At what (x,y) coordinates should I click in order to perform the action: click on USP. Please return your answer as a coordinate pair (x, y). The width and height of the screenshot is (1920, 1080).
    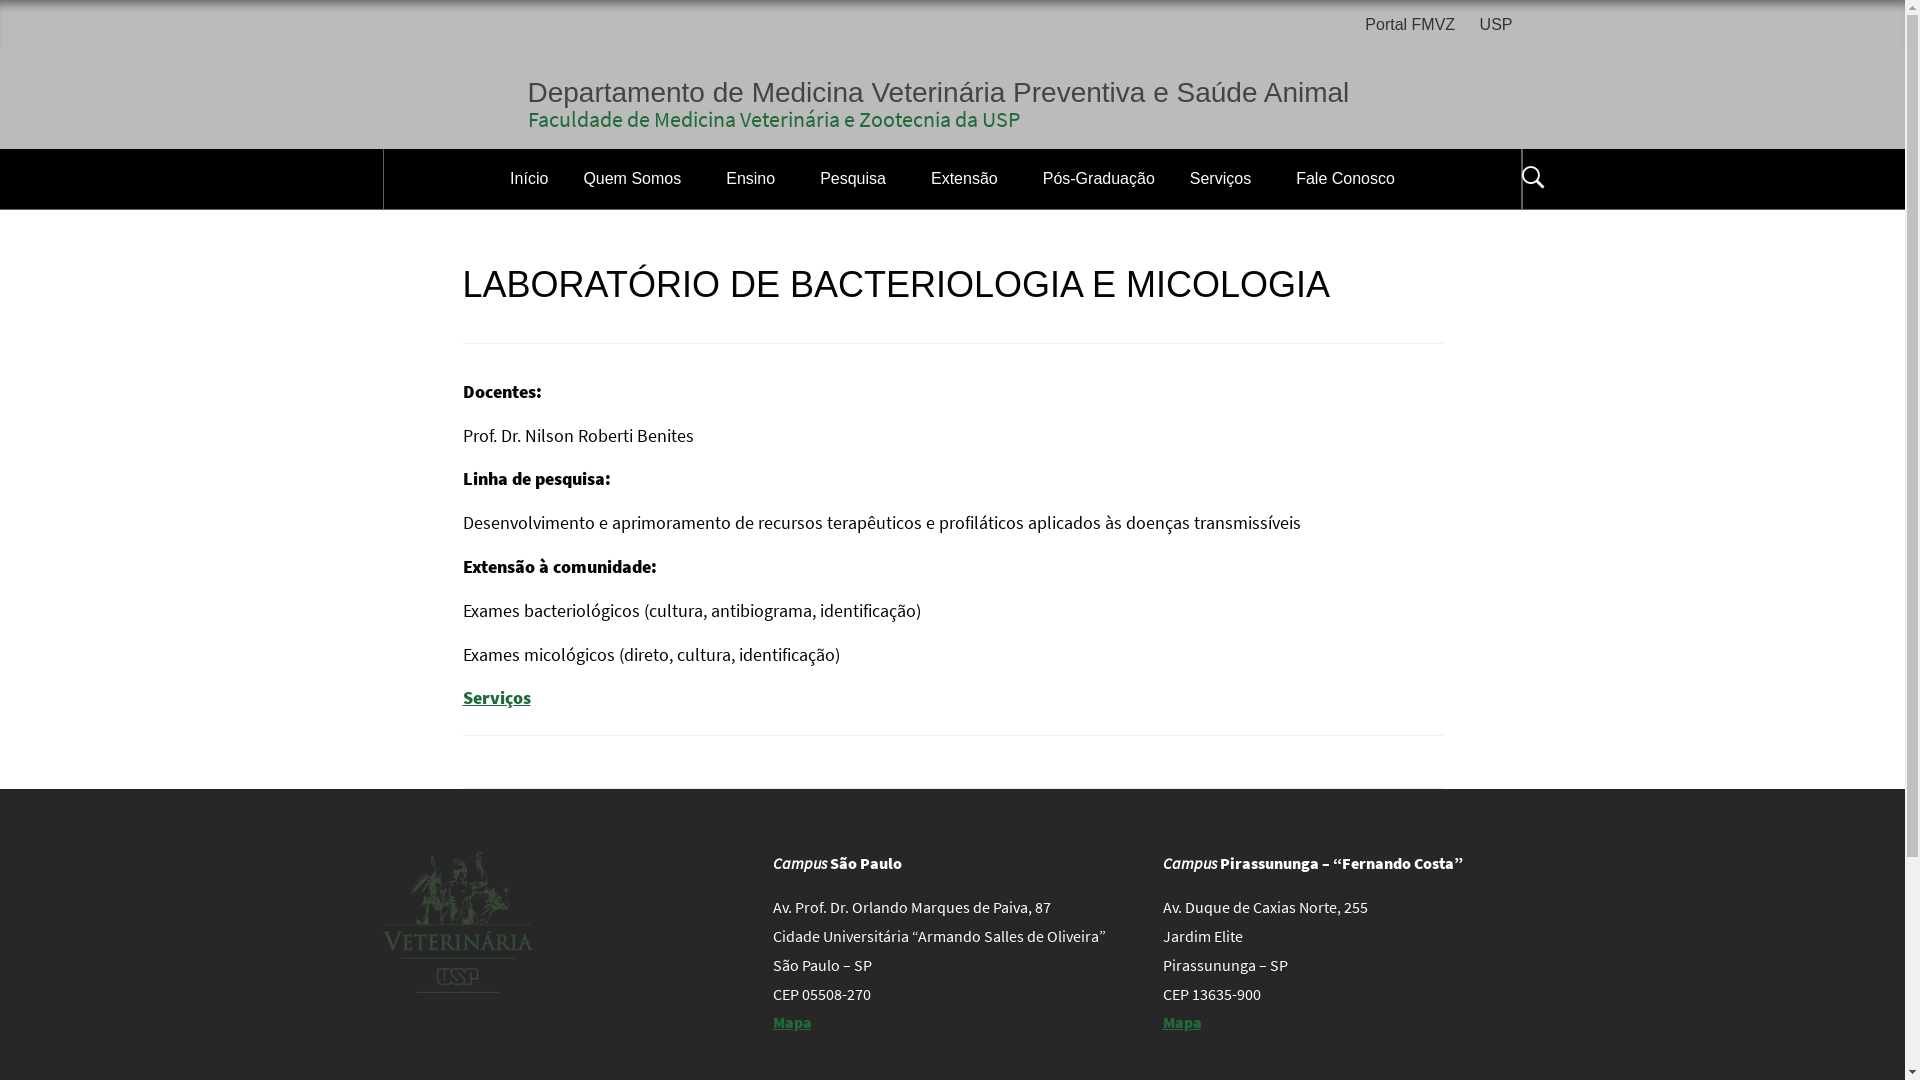
    Looking at the image, I should click on (1496, 26).